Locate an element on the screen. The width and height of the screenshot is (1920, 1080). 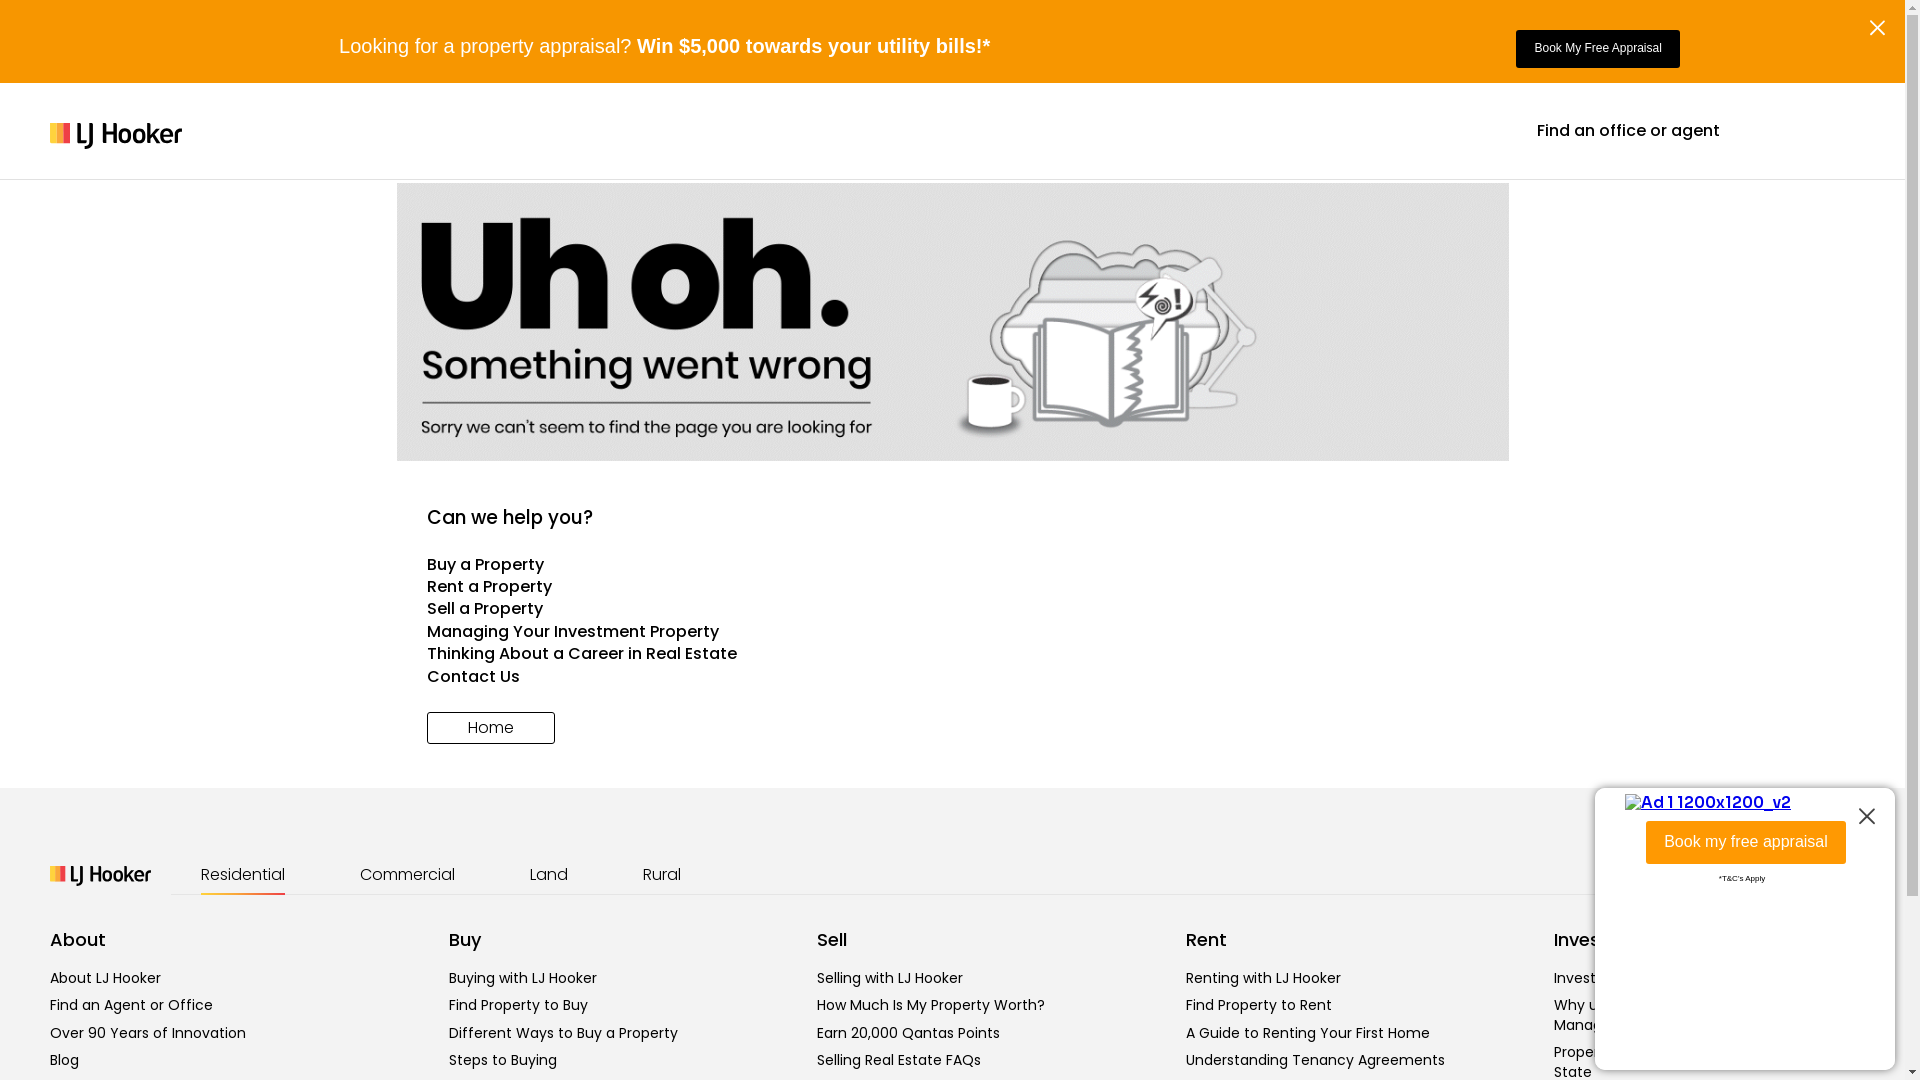
How Much Is My Property Worth? is located at coordinates (931, 1005).